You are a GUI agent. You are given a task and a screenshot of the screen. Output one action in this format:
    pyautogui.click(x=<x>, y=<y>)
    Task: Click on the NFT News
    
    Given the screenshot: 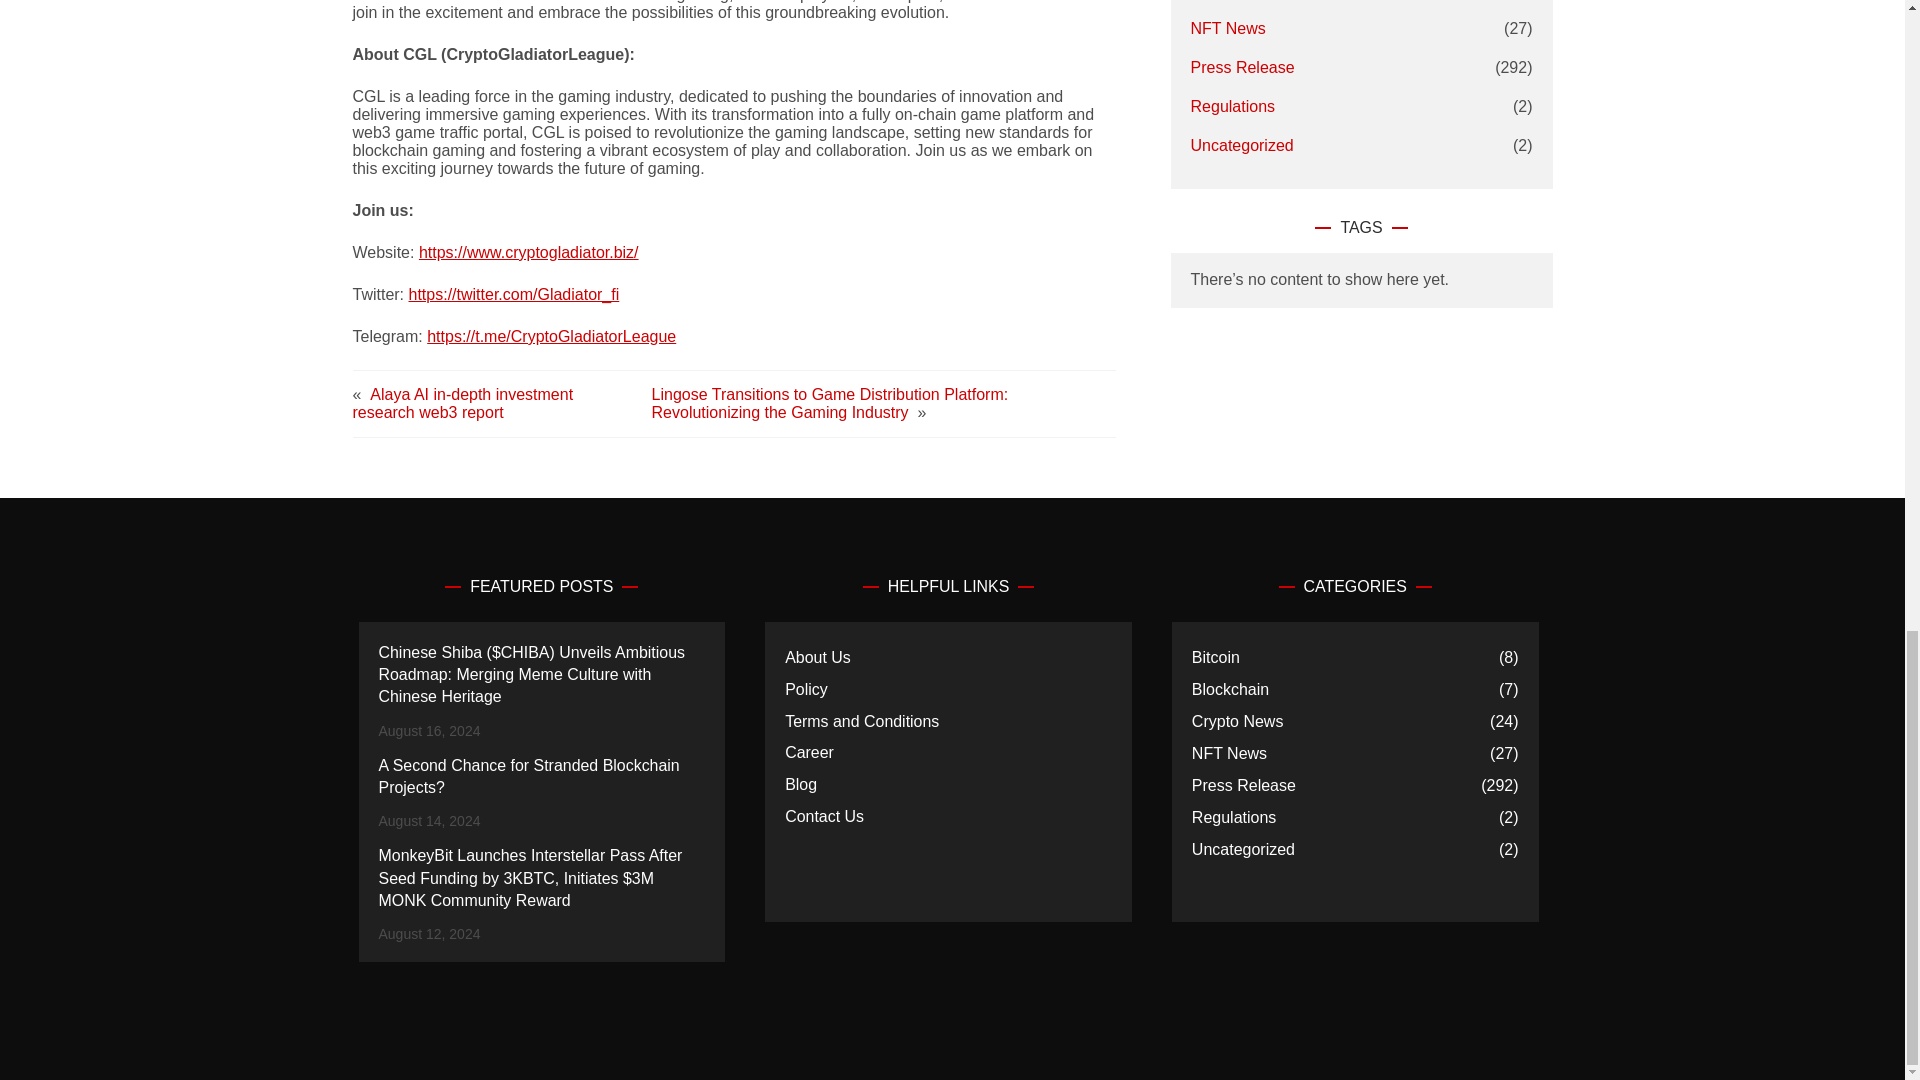 What is the action you would take?
    pyautogui.click(x=1228, y=28)
    